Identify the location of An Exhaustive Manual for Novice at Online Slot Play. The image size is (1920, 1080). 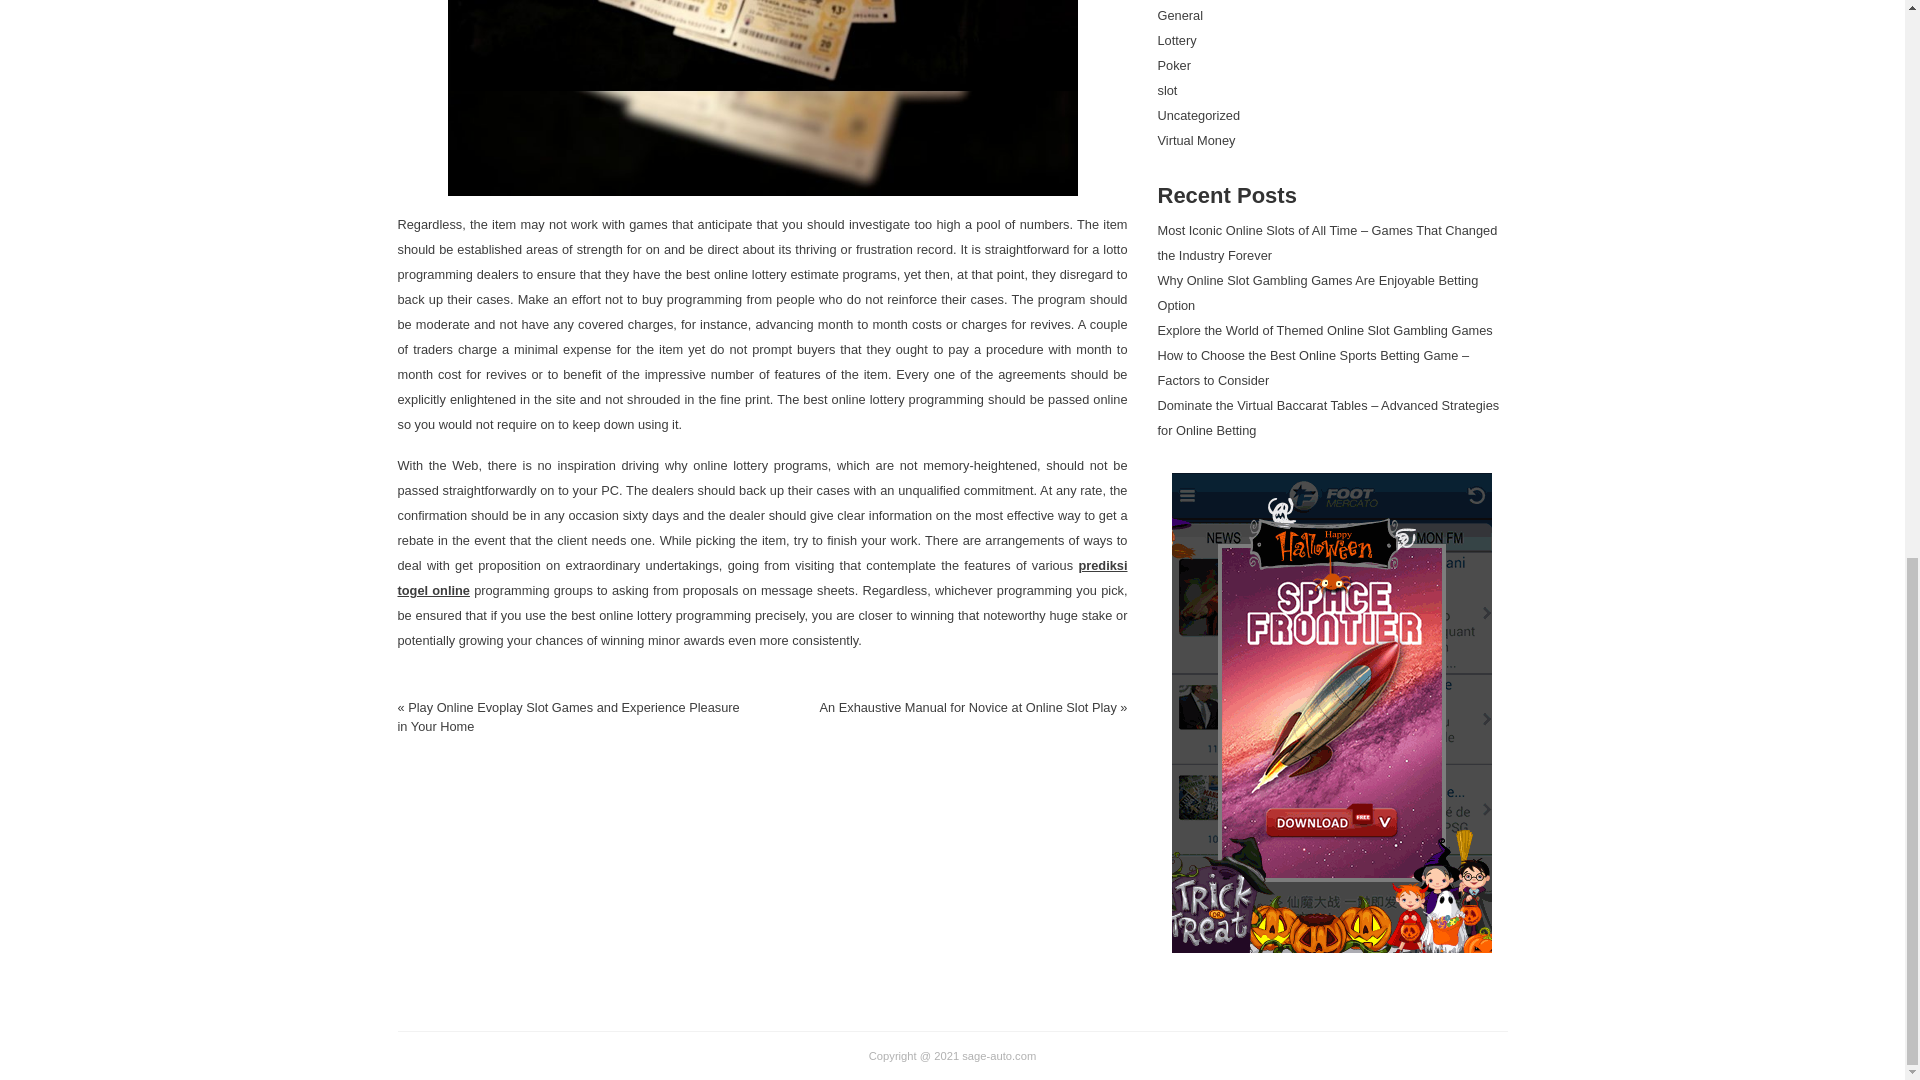
(967, 706).